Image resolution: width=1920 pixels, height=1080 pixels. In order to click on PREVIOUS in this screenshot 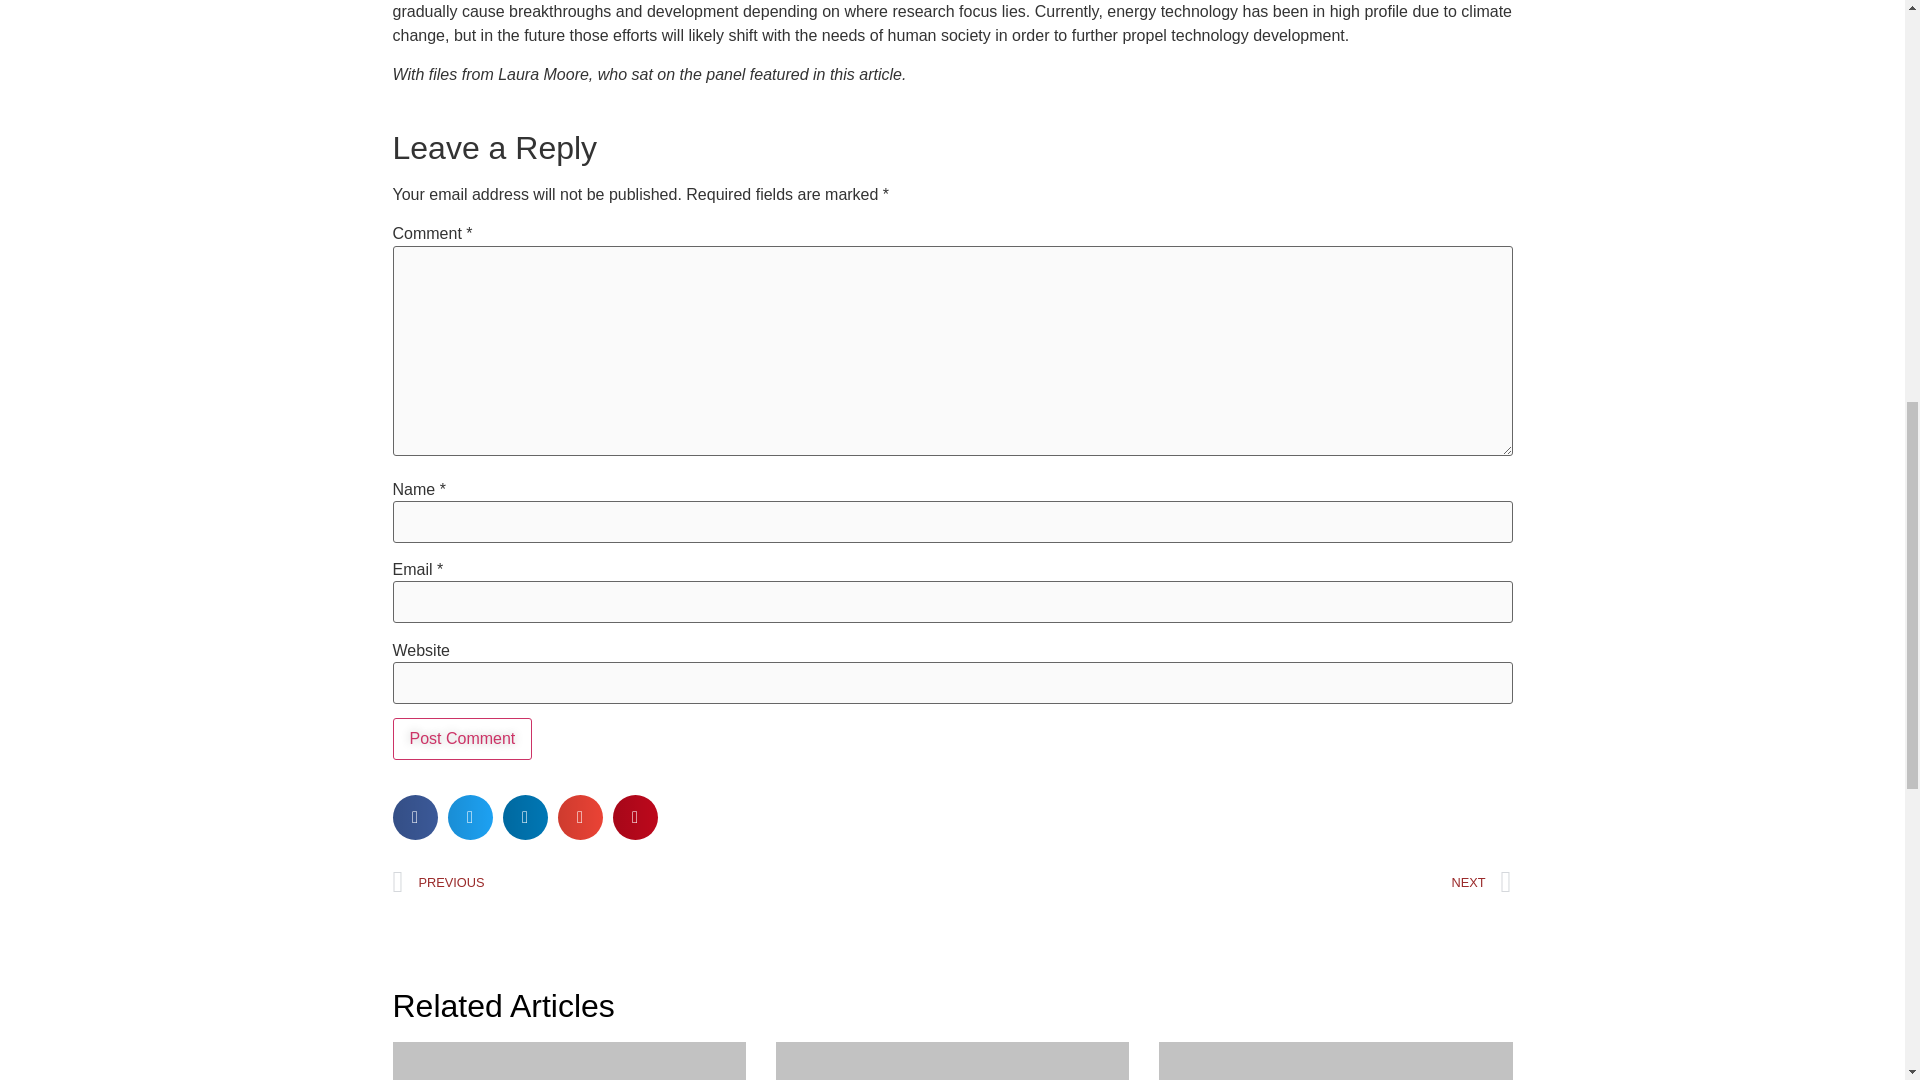, I will do `click(672, 882)`.